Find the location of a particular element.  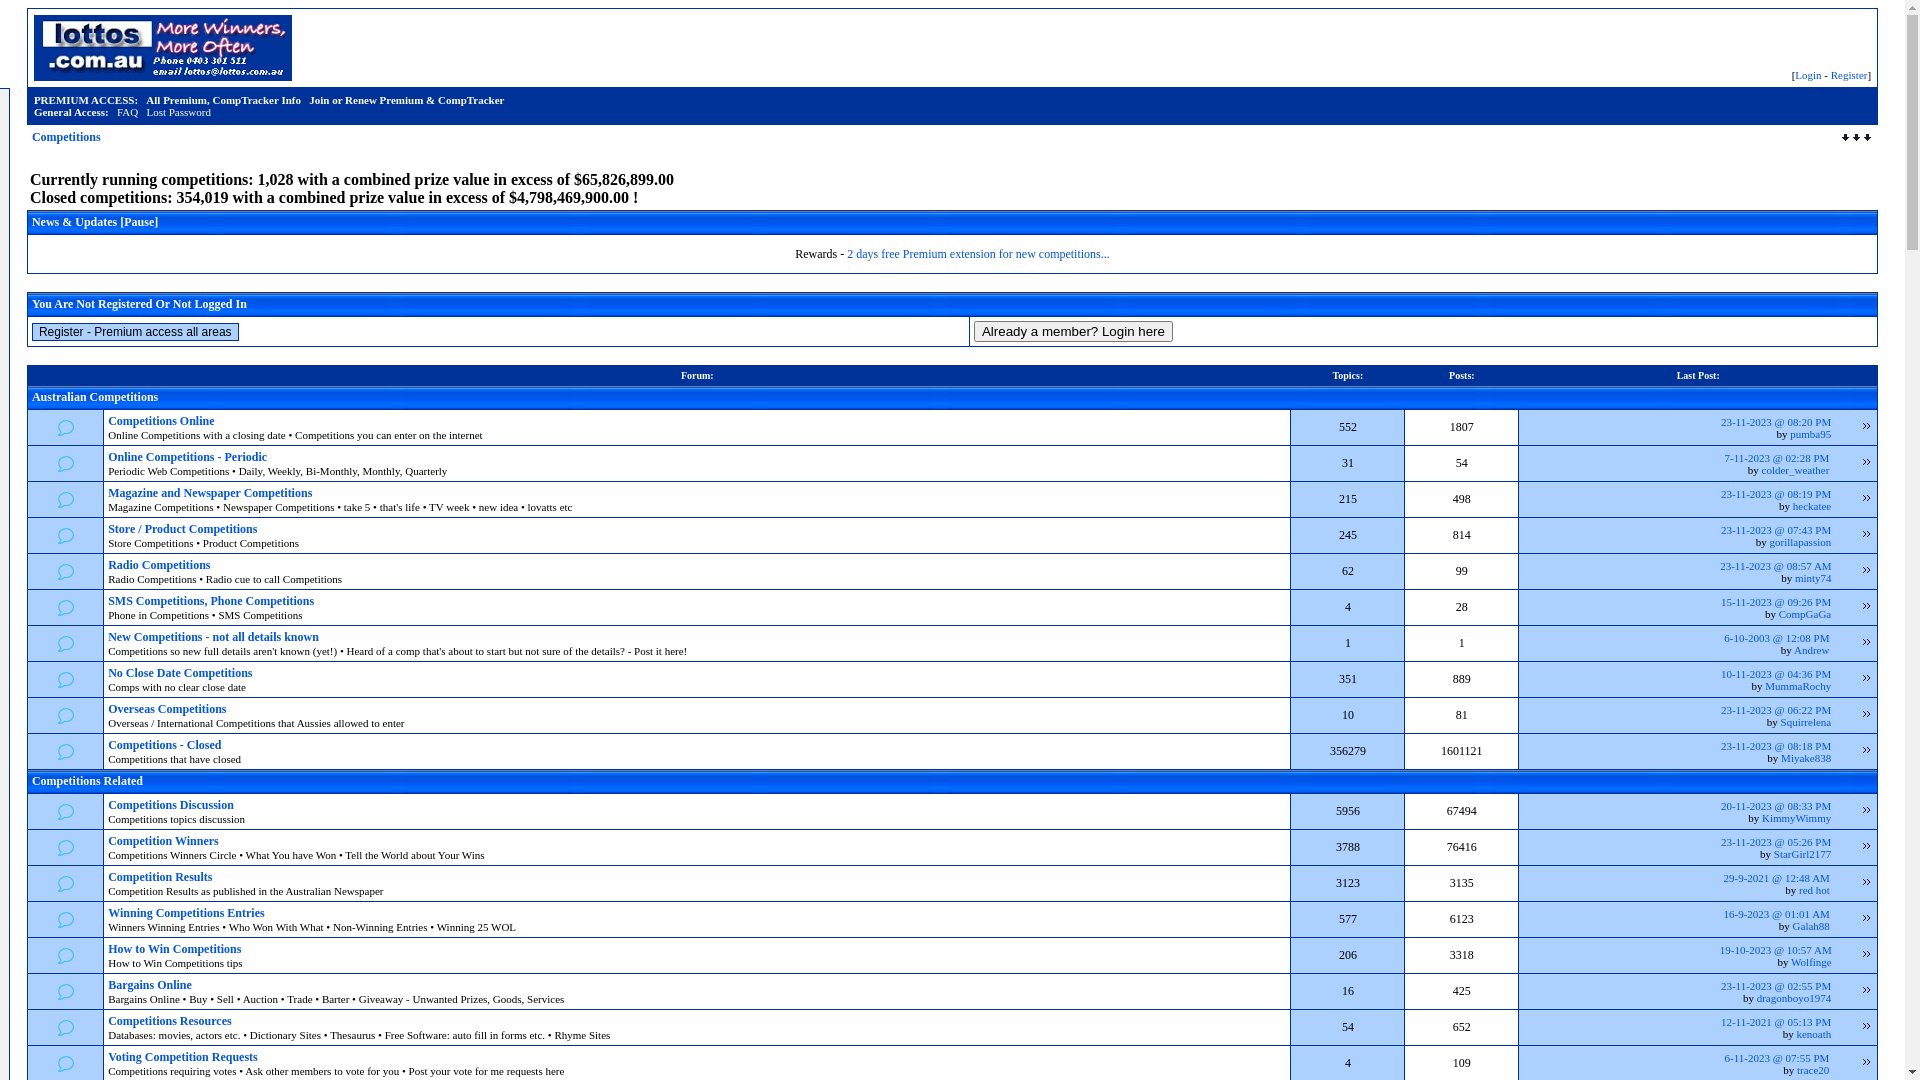

All Premium, CompTracker Info is located at coordinates (224, 100).